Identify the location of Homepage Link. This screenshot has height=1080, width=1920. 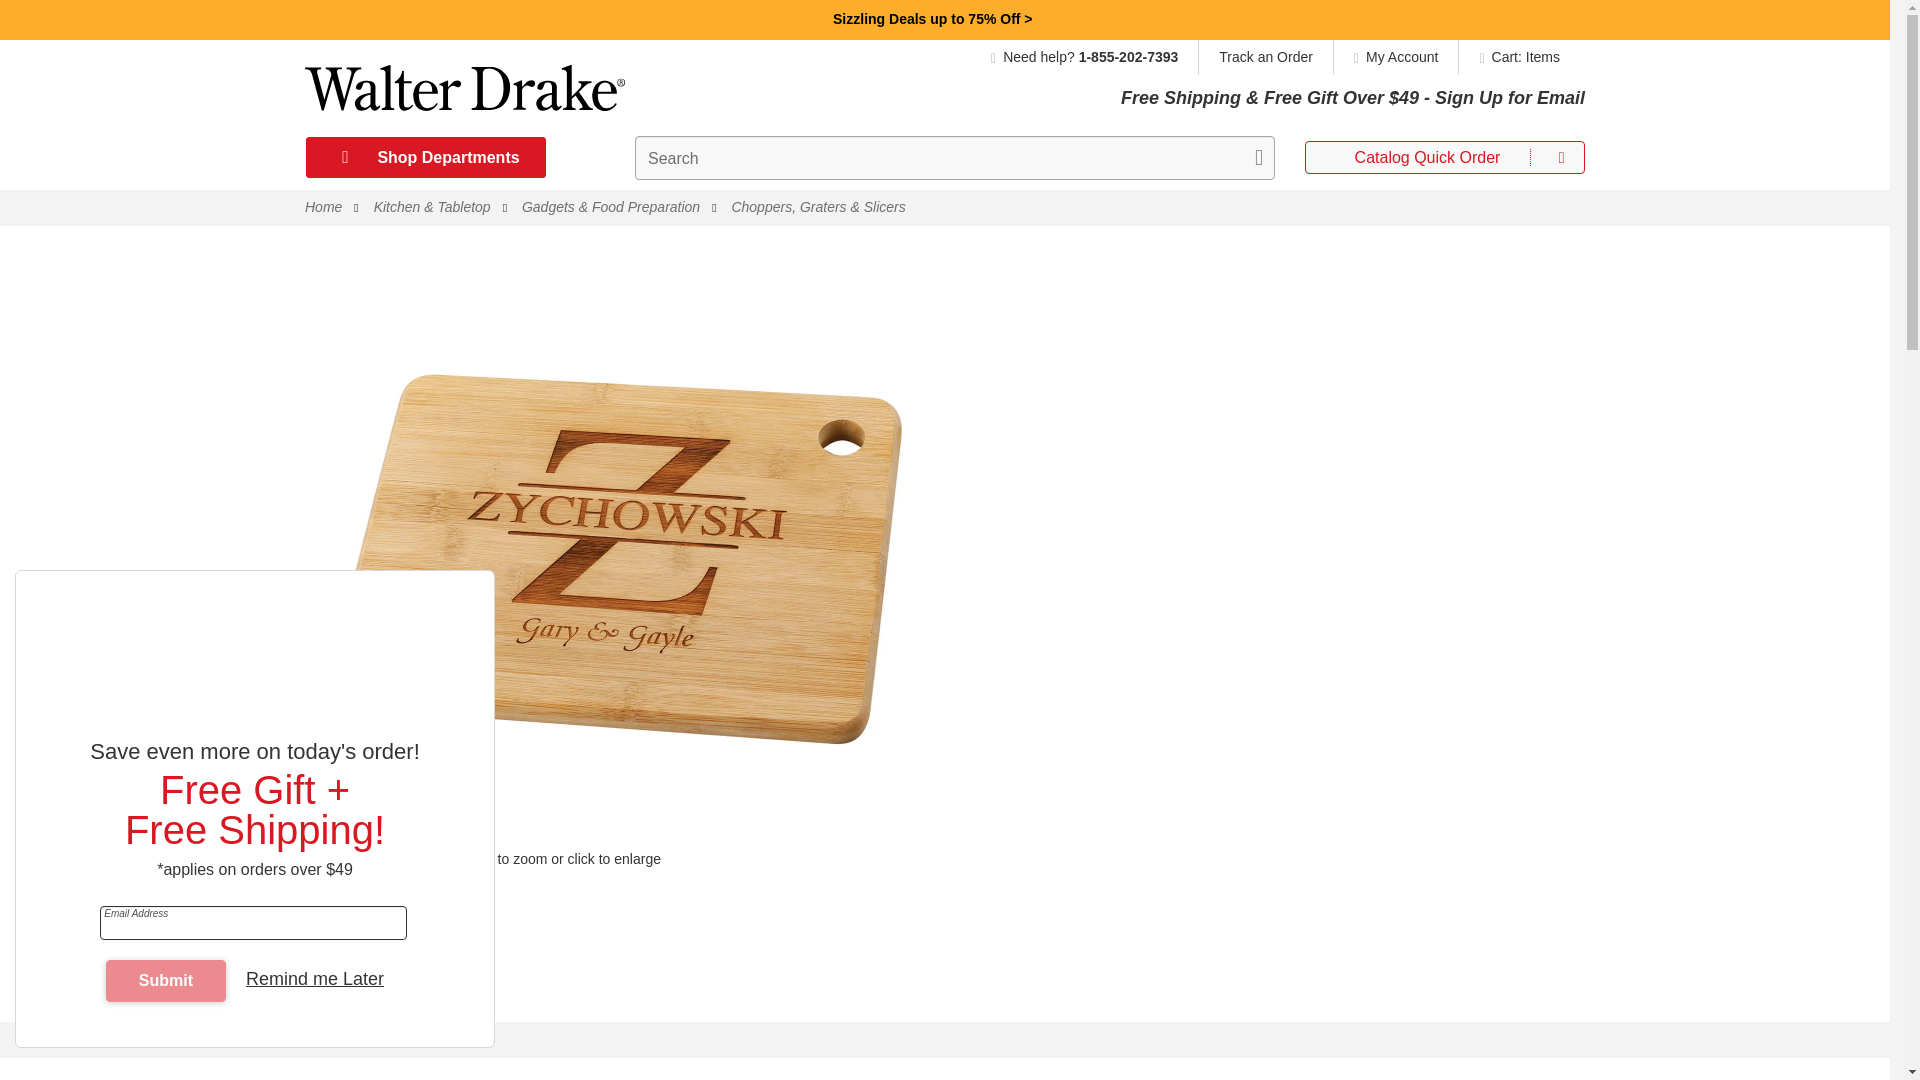
(464, 95).